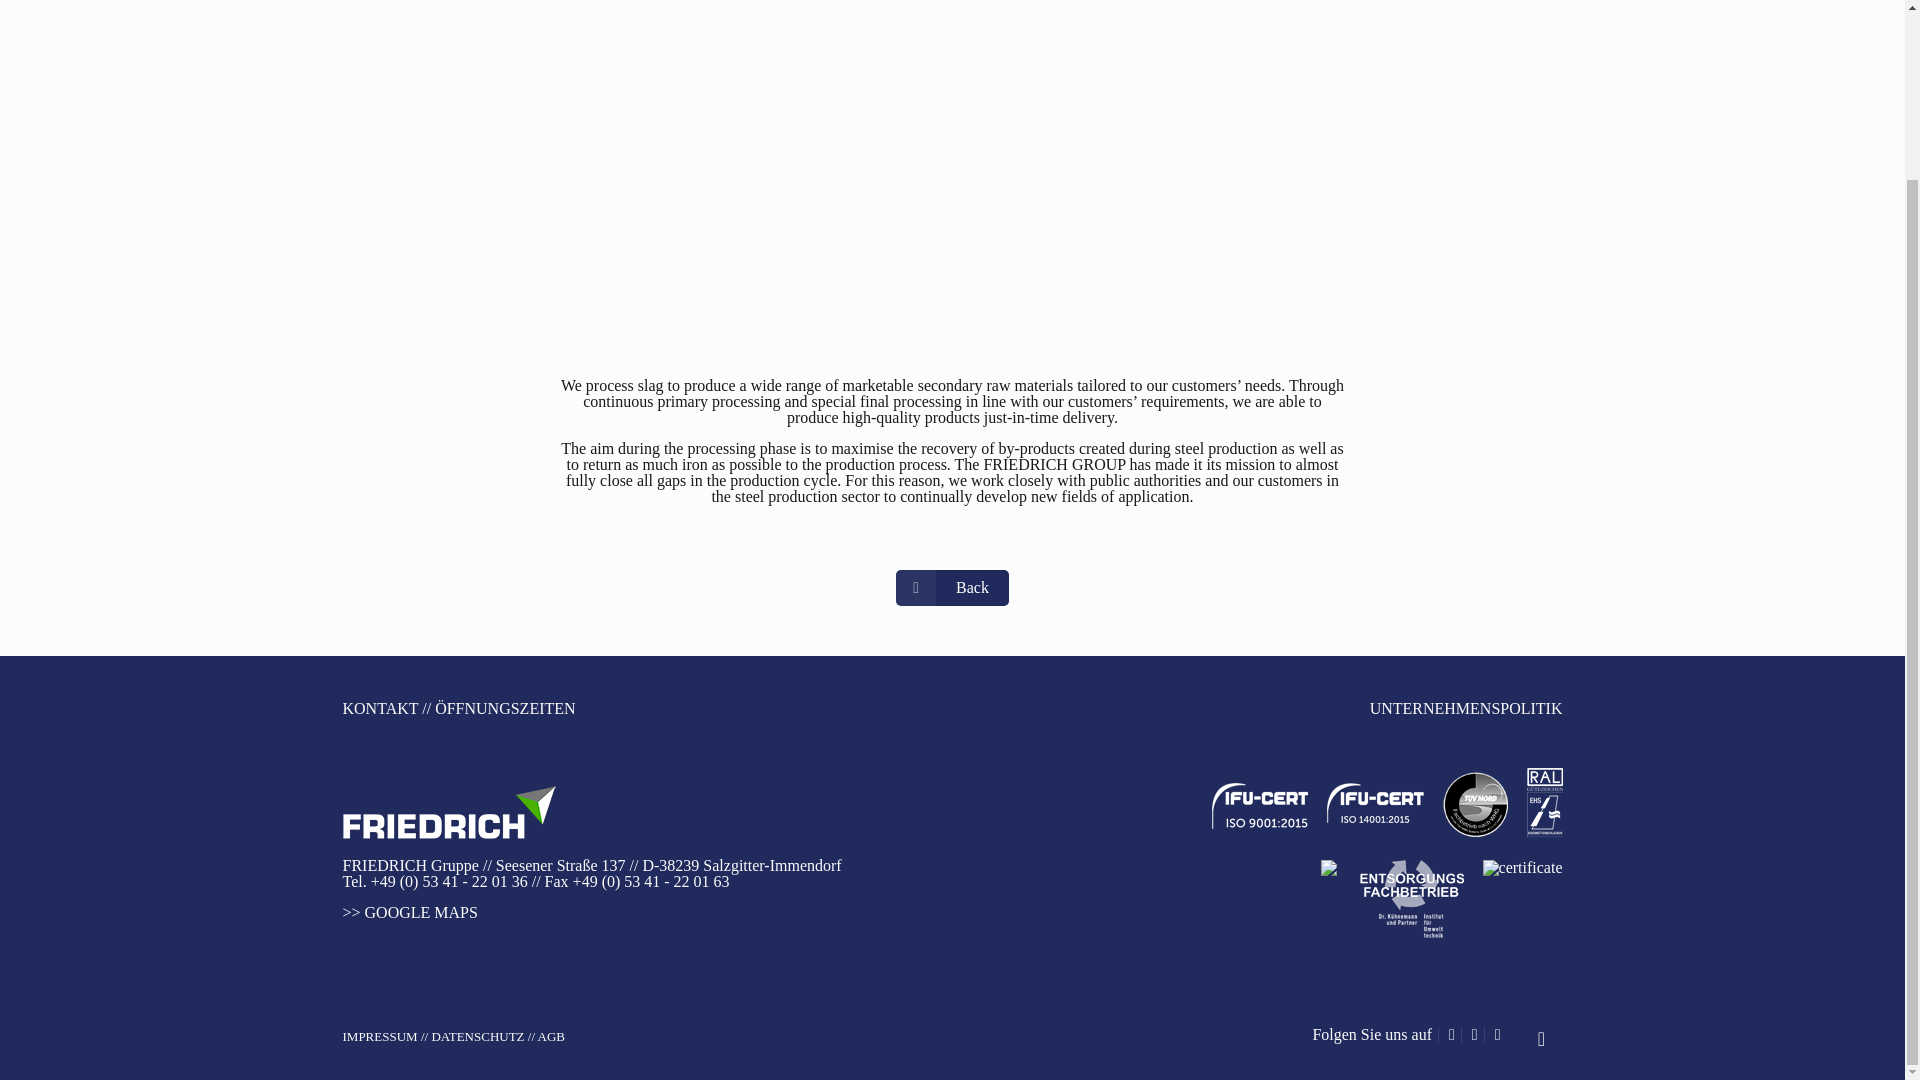  What do you see at coordinates (421, 912) in the screenshot?
I see `GOOGLE MAPS` at bounding box center [421, 912].